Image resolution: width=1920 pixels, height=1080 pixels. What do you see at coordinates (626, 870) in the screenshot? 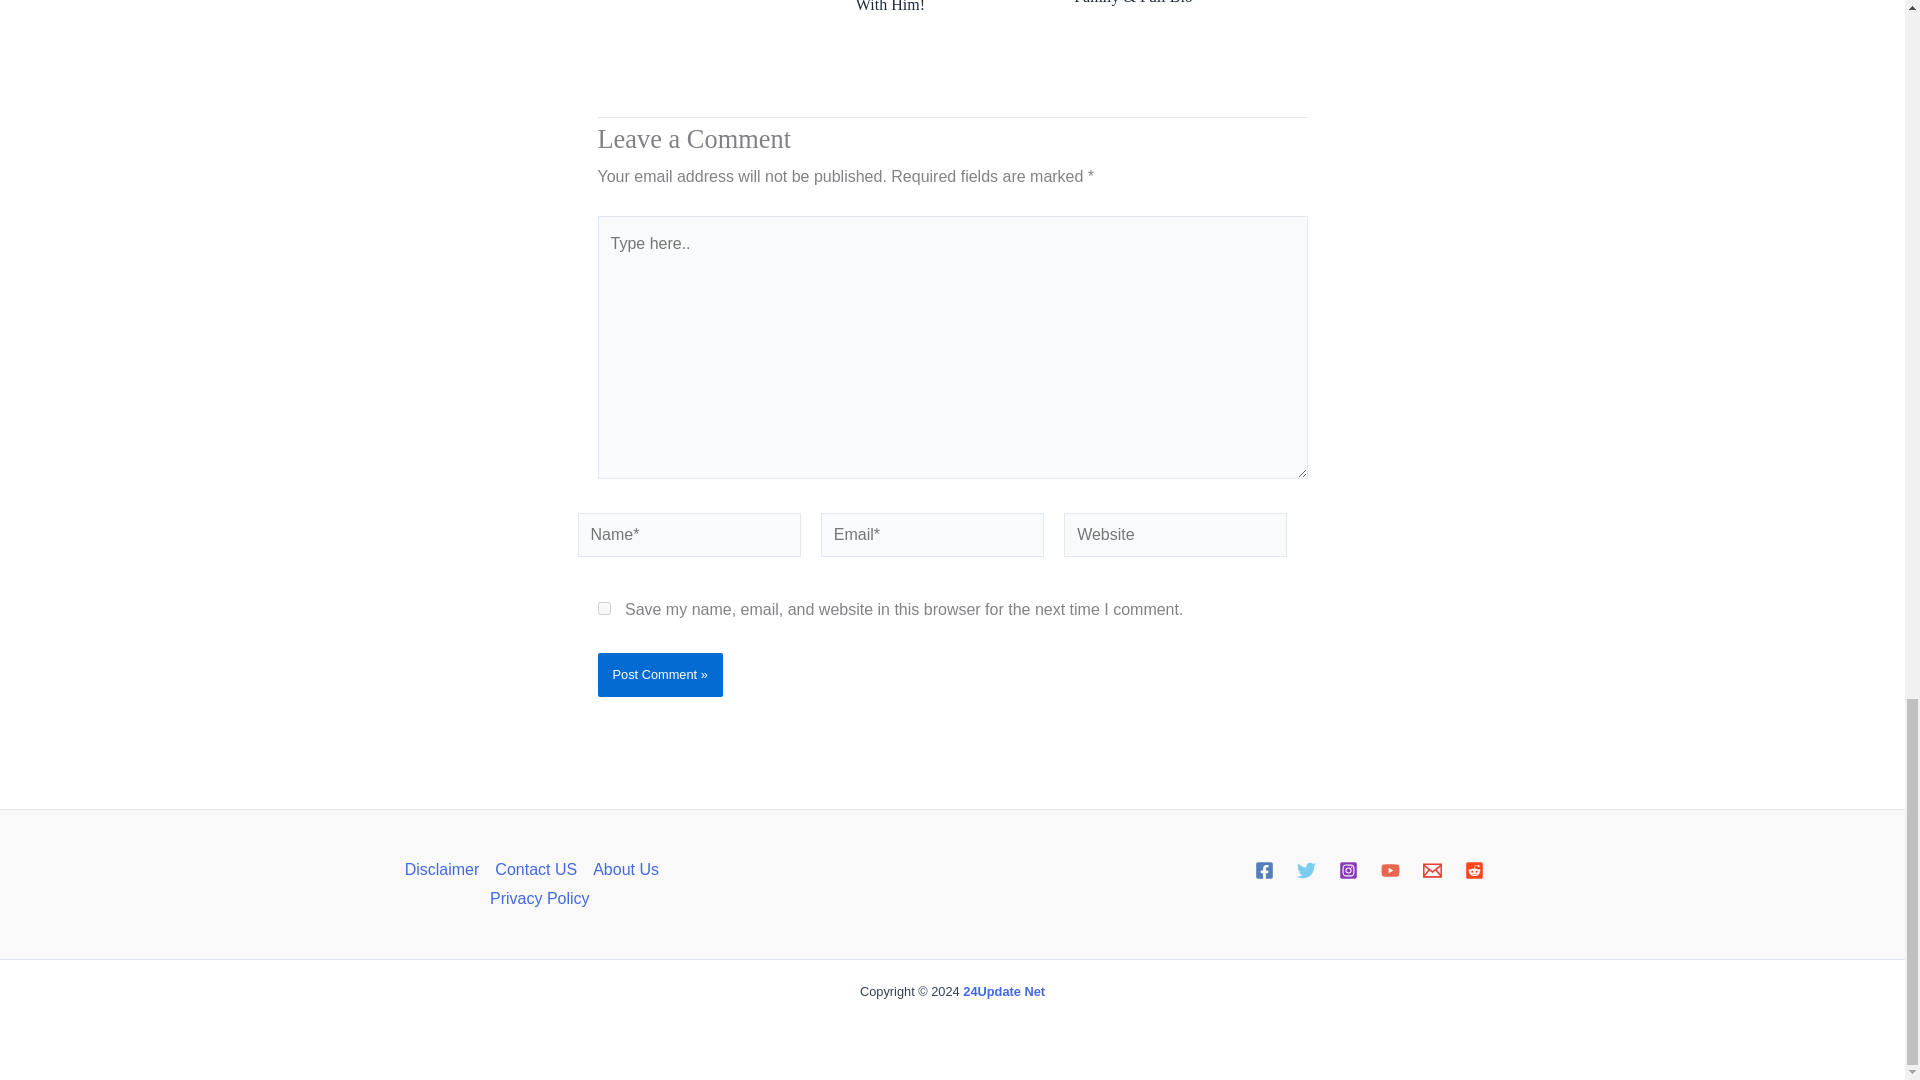
I see `About Us` at bounding box center [626, 870].